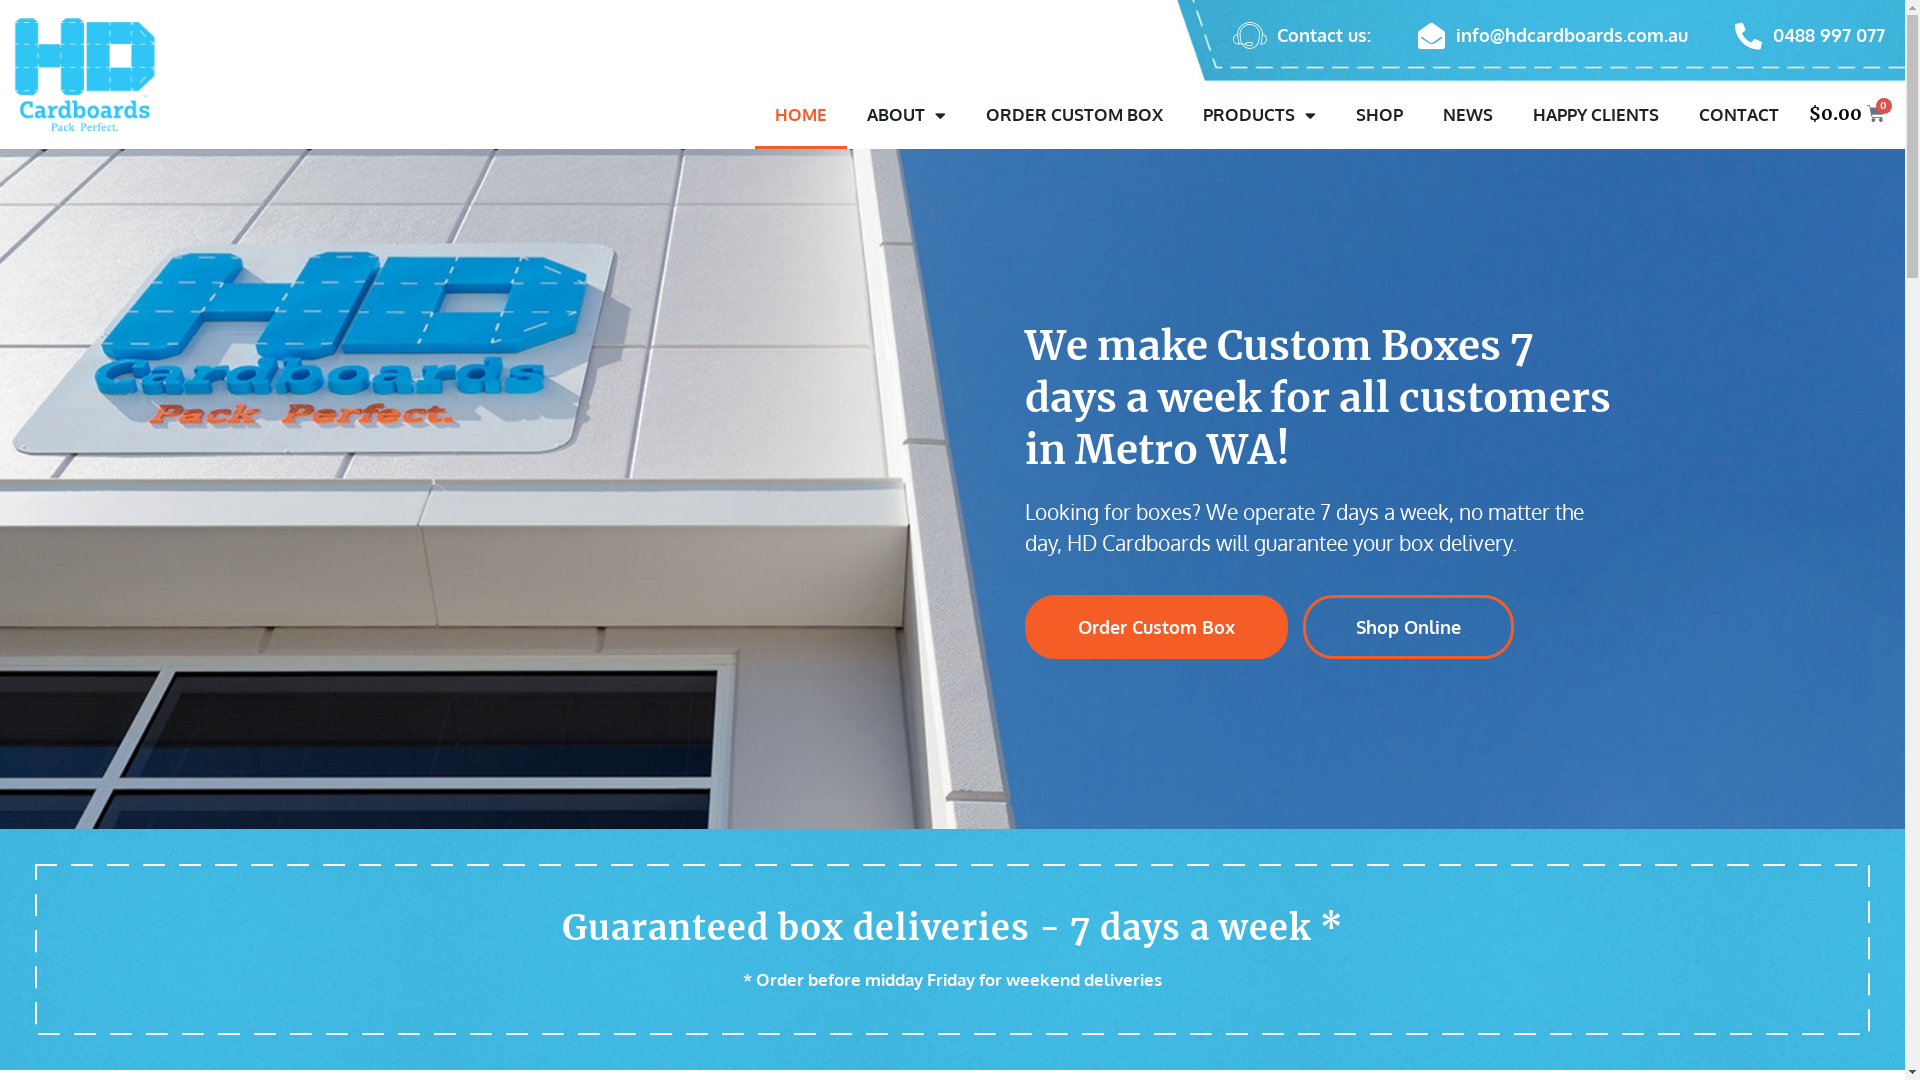  Describe the element at coordinates (1408, 627) in the screenshot. I see `Shop Online` at that location.